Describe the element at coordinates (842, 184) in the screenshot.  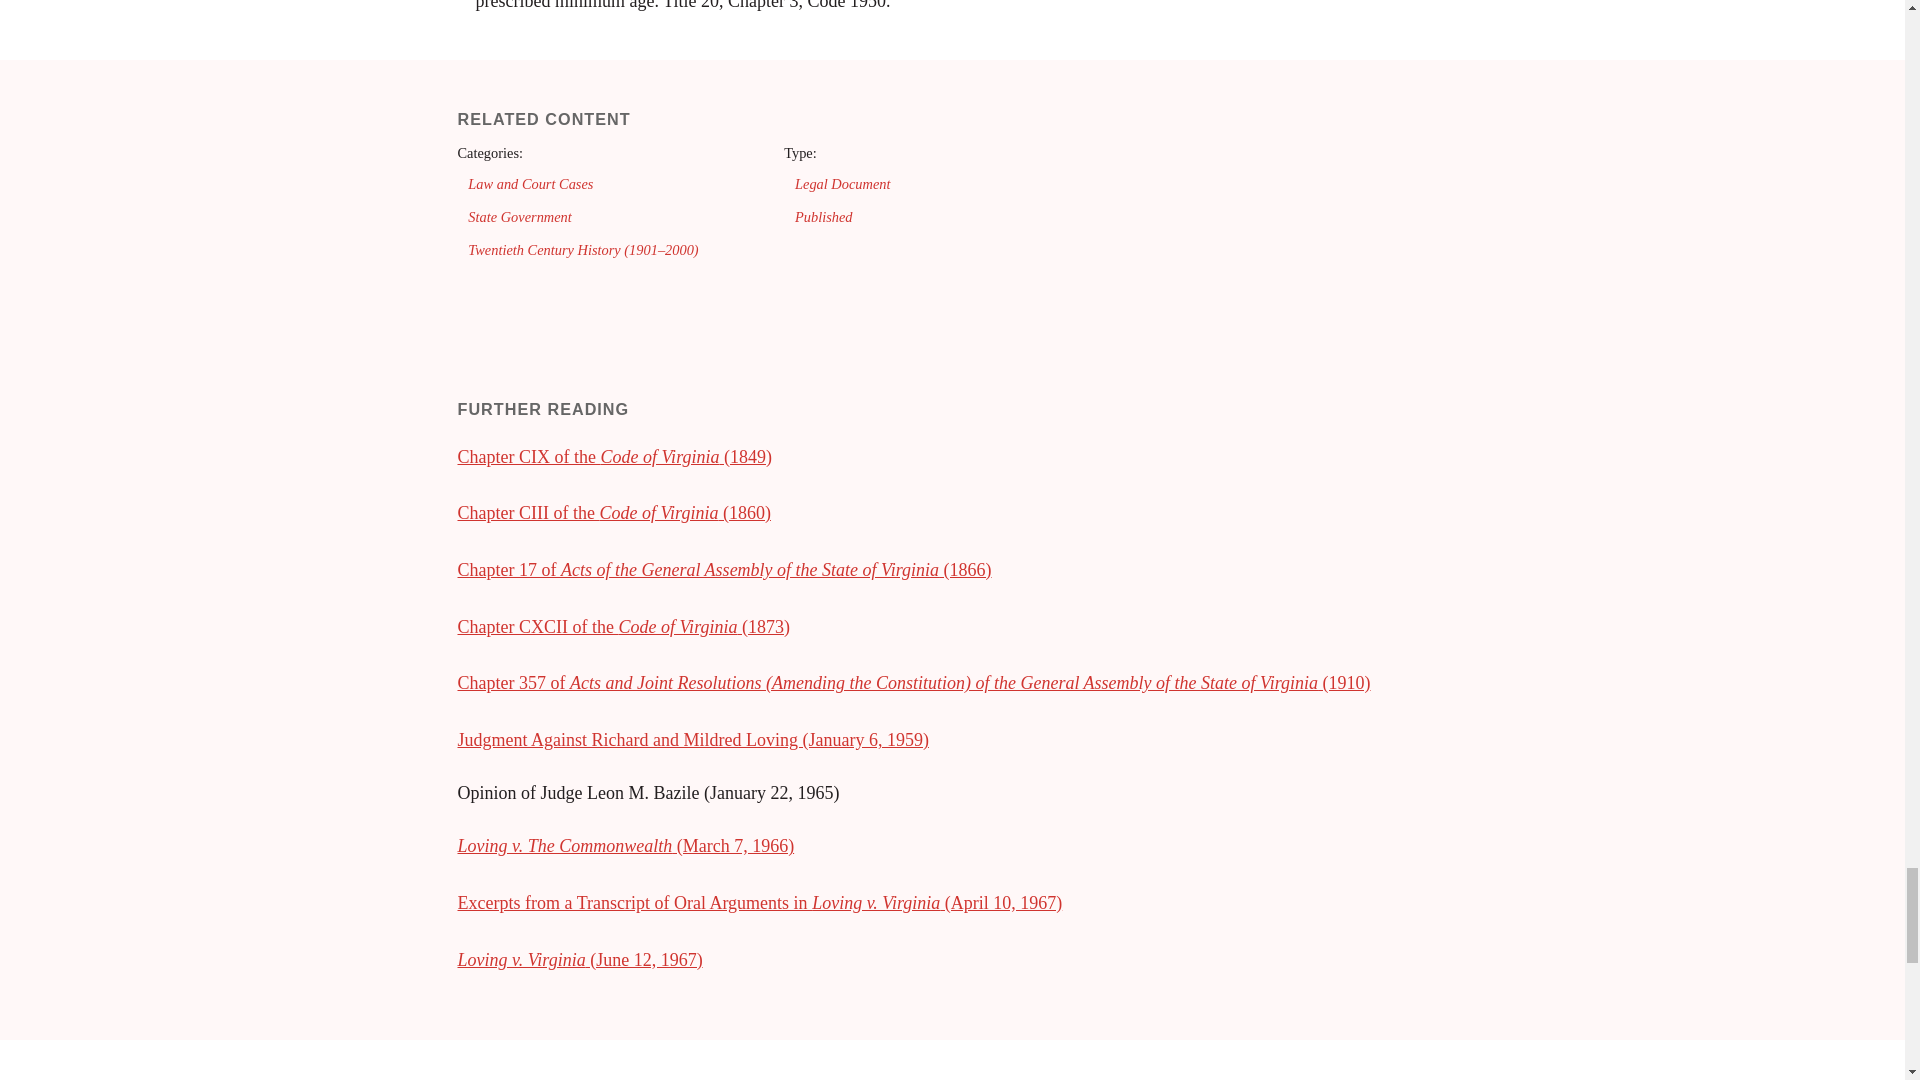
I see `Legal Document` at that location.